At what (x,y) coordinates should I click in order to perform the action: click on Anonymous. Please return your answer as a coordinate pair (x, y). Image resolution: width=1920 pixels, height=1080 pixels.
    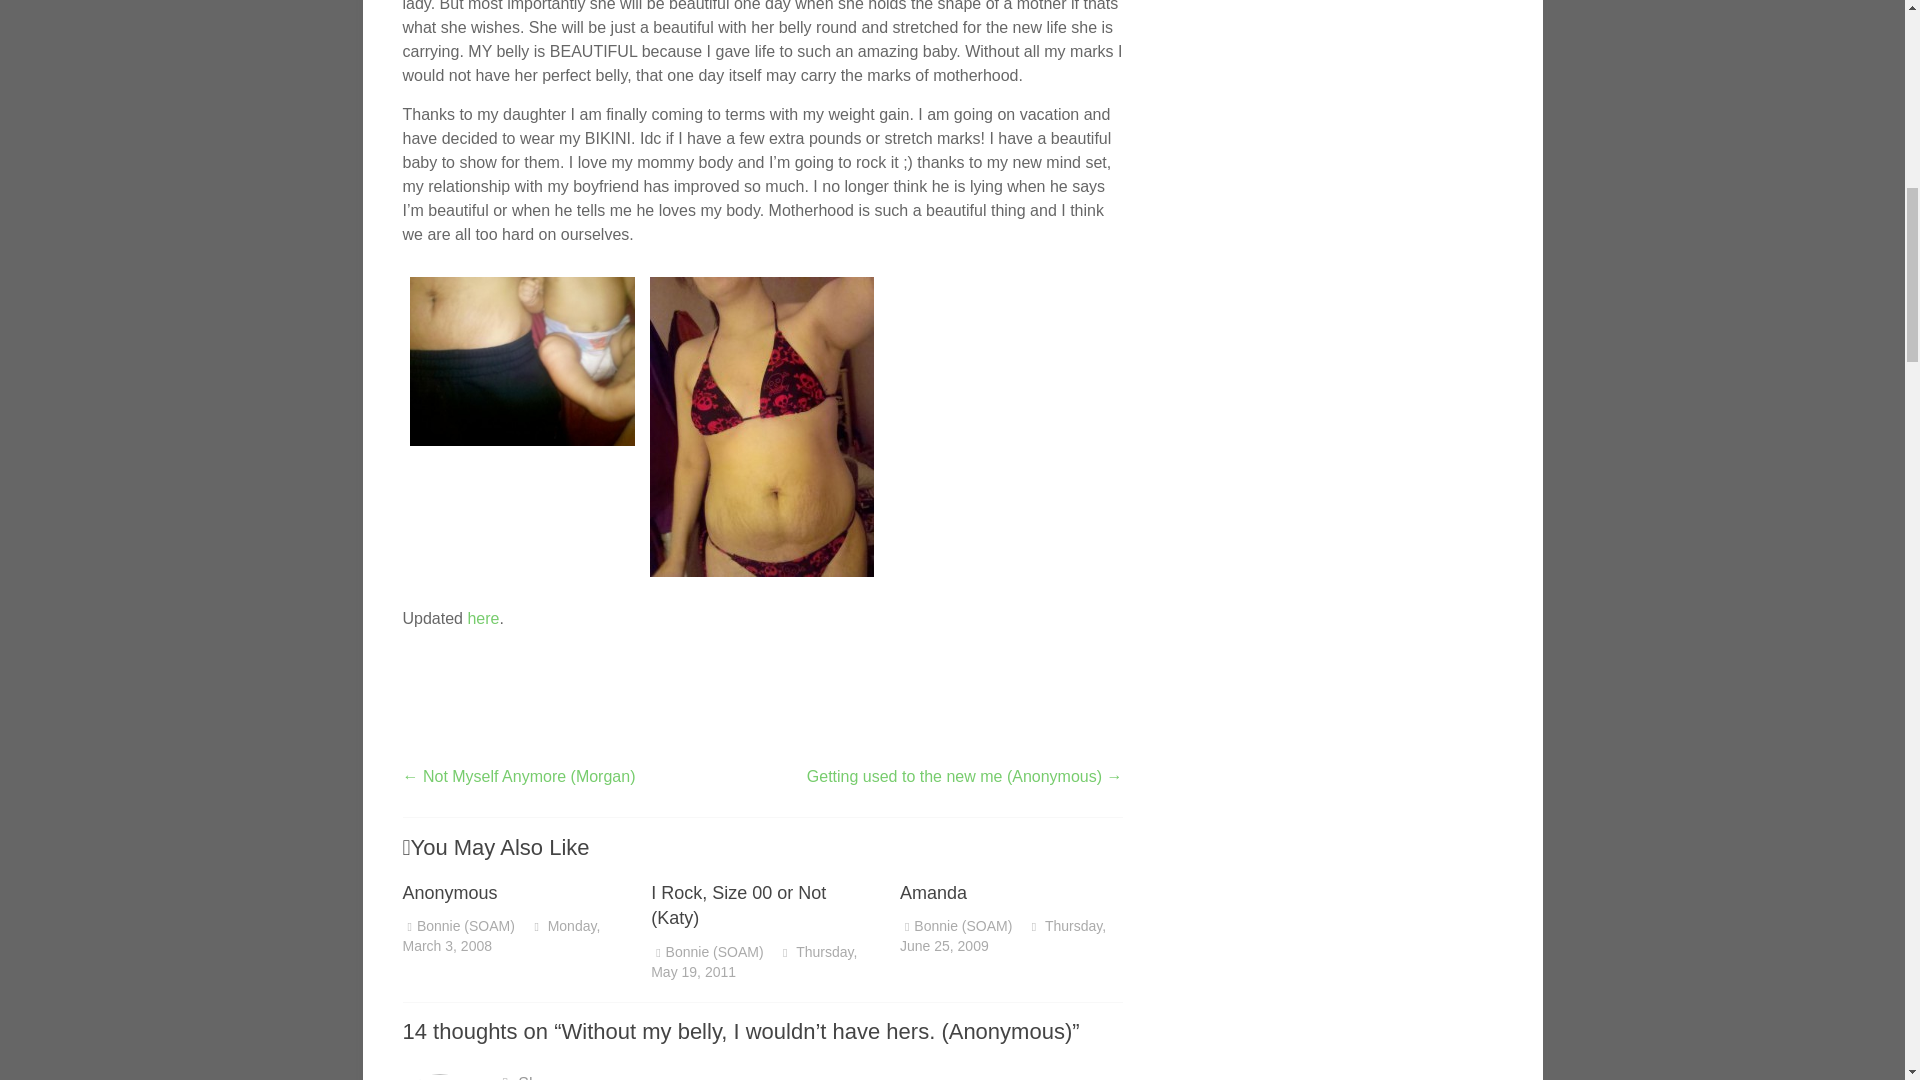
    Looking at the image, I should click on (449, 892).